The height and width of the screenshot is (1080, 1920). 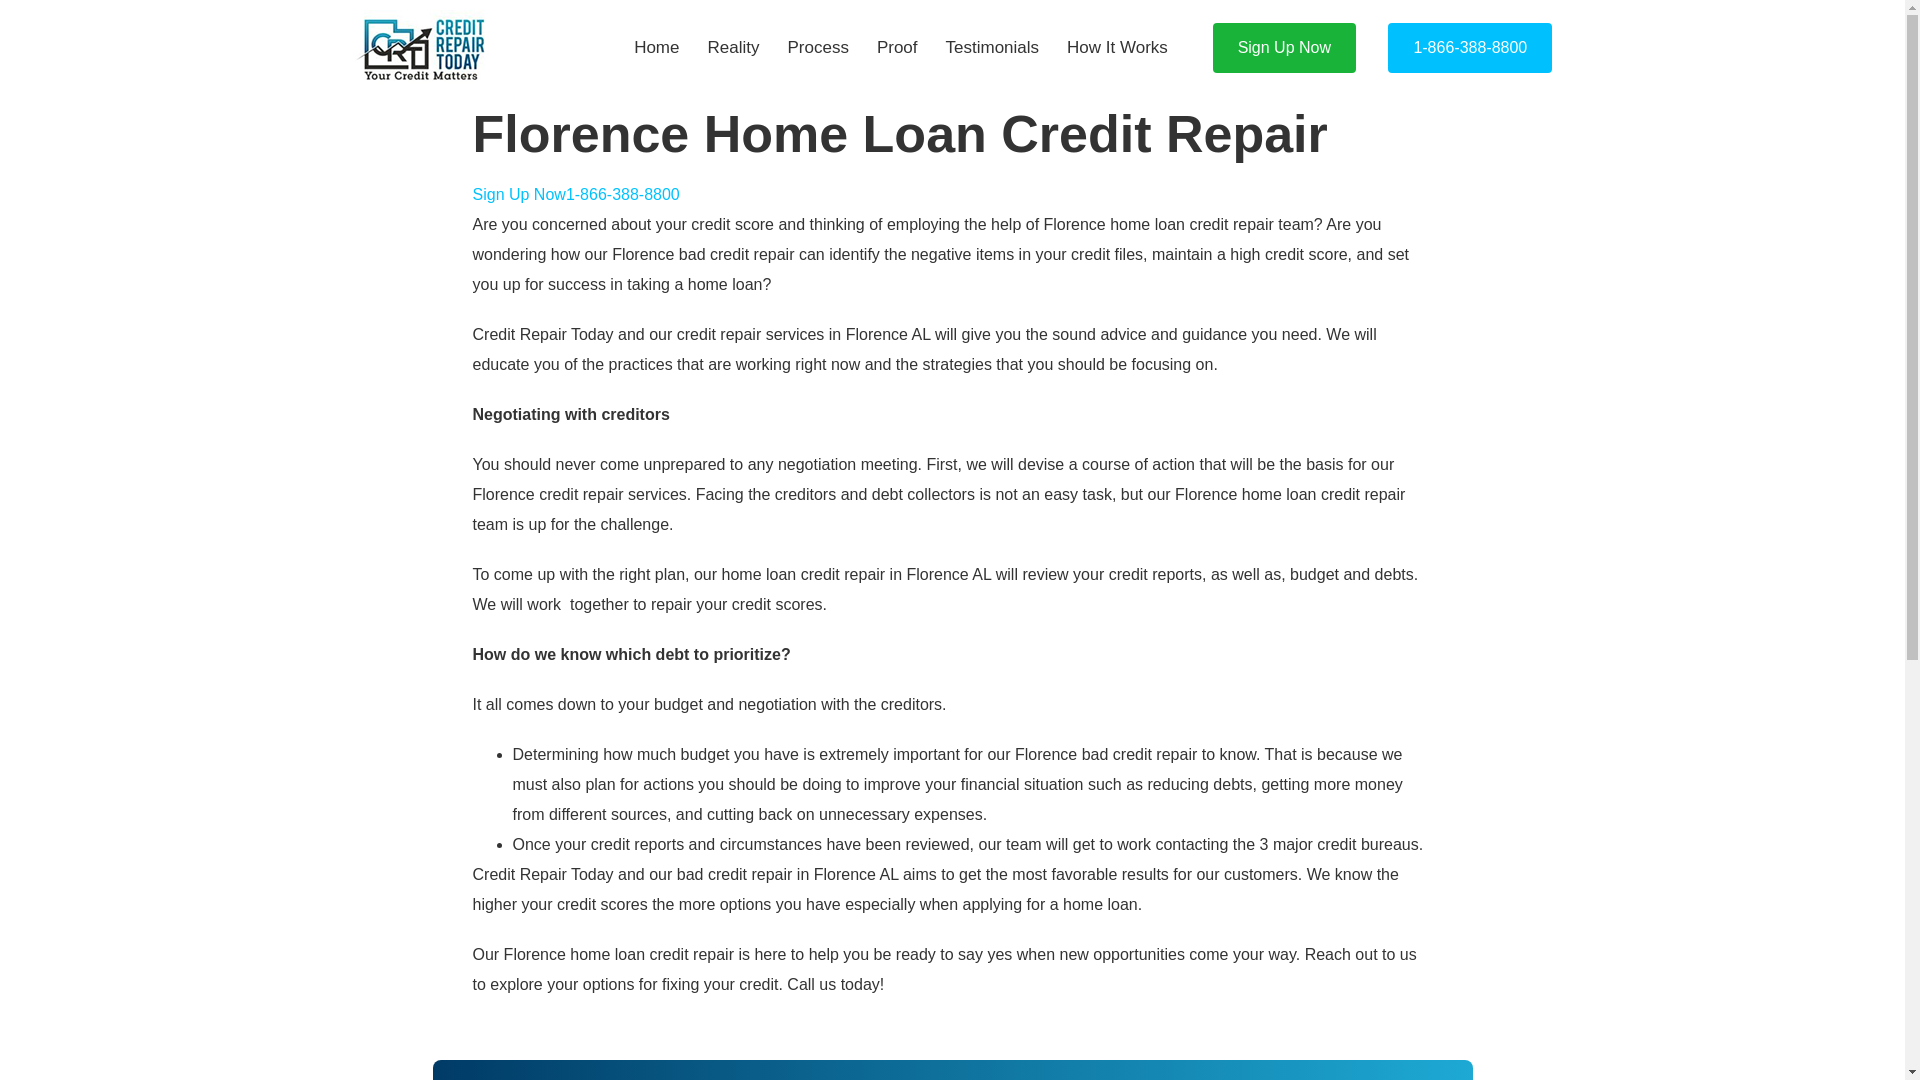 What do you see at coordinates (733, 48) in the screenshot?
I see `Reality` at bounding box center [733, 48].